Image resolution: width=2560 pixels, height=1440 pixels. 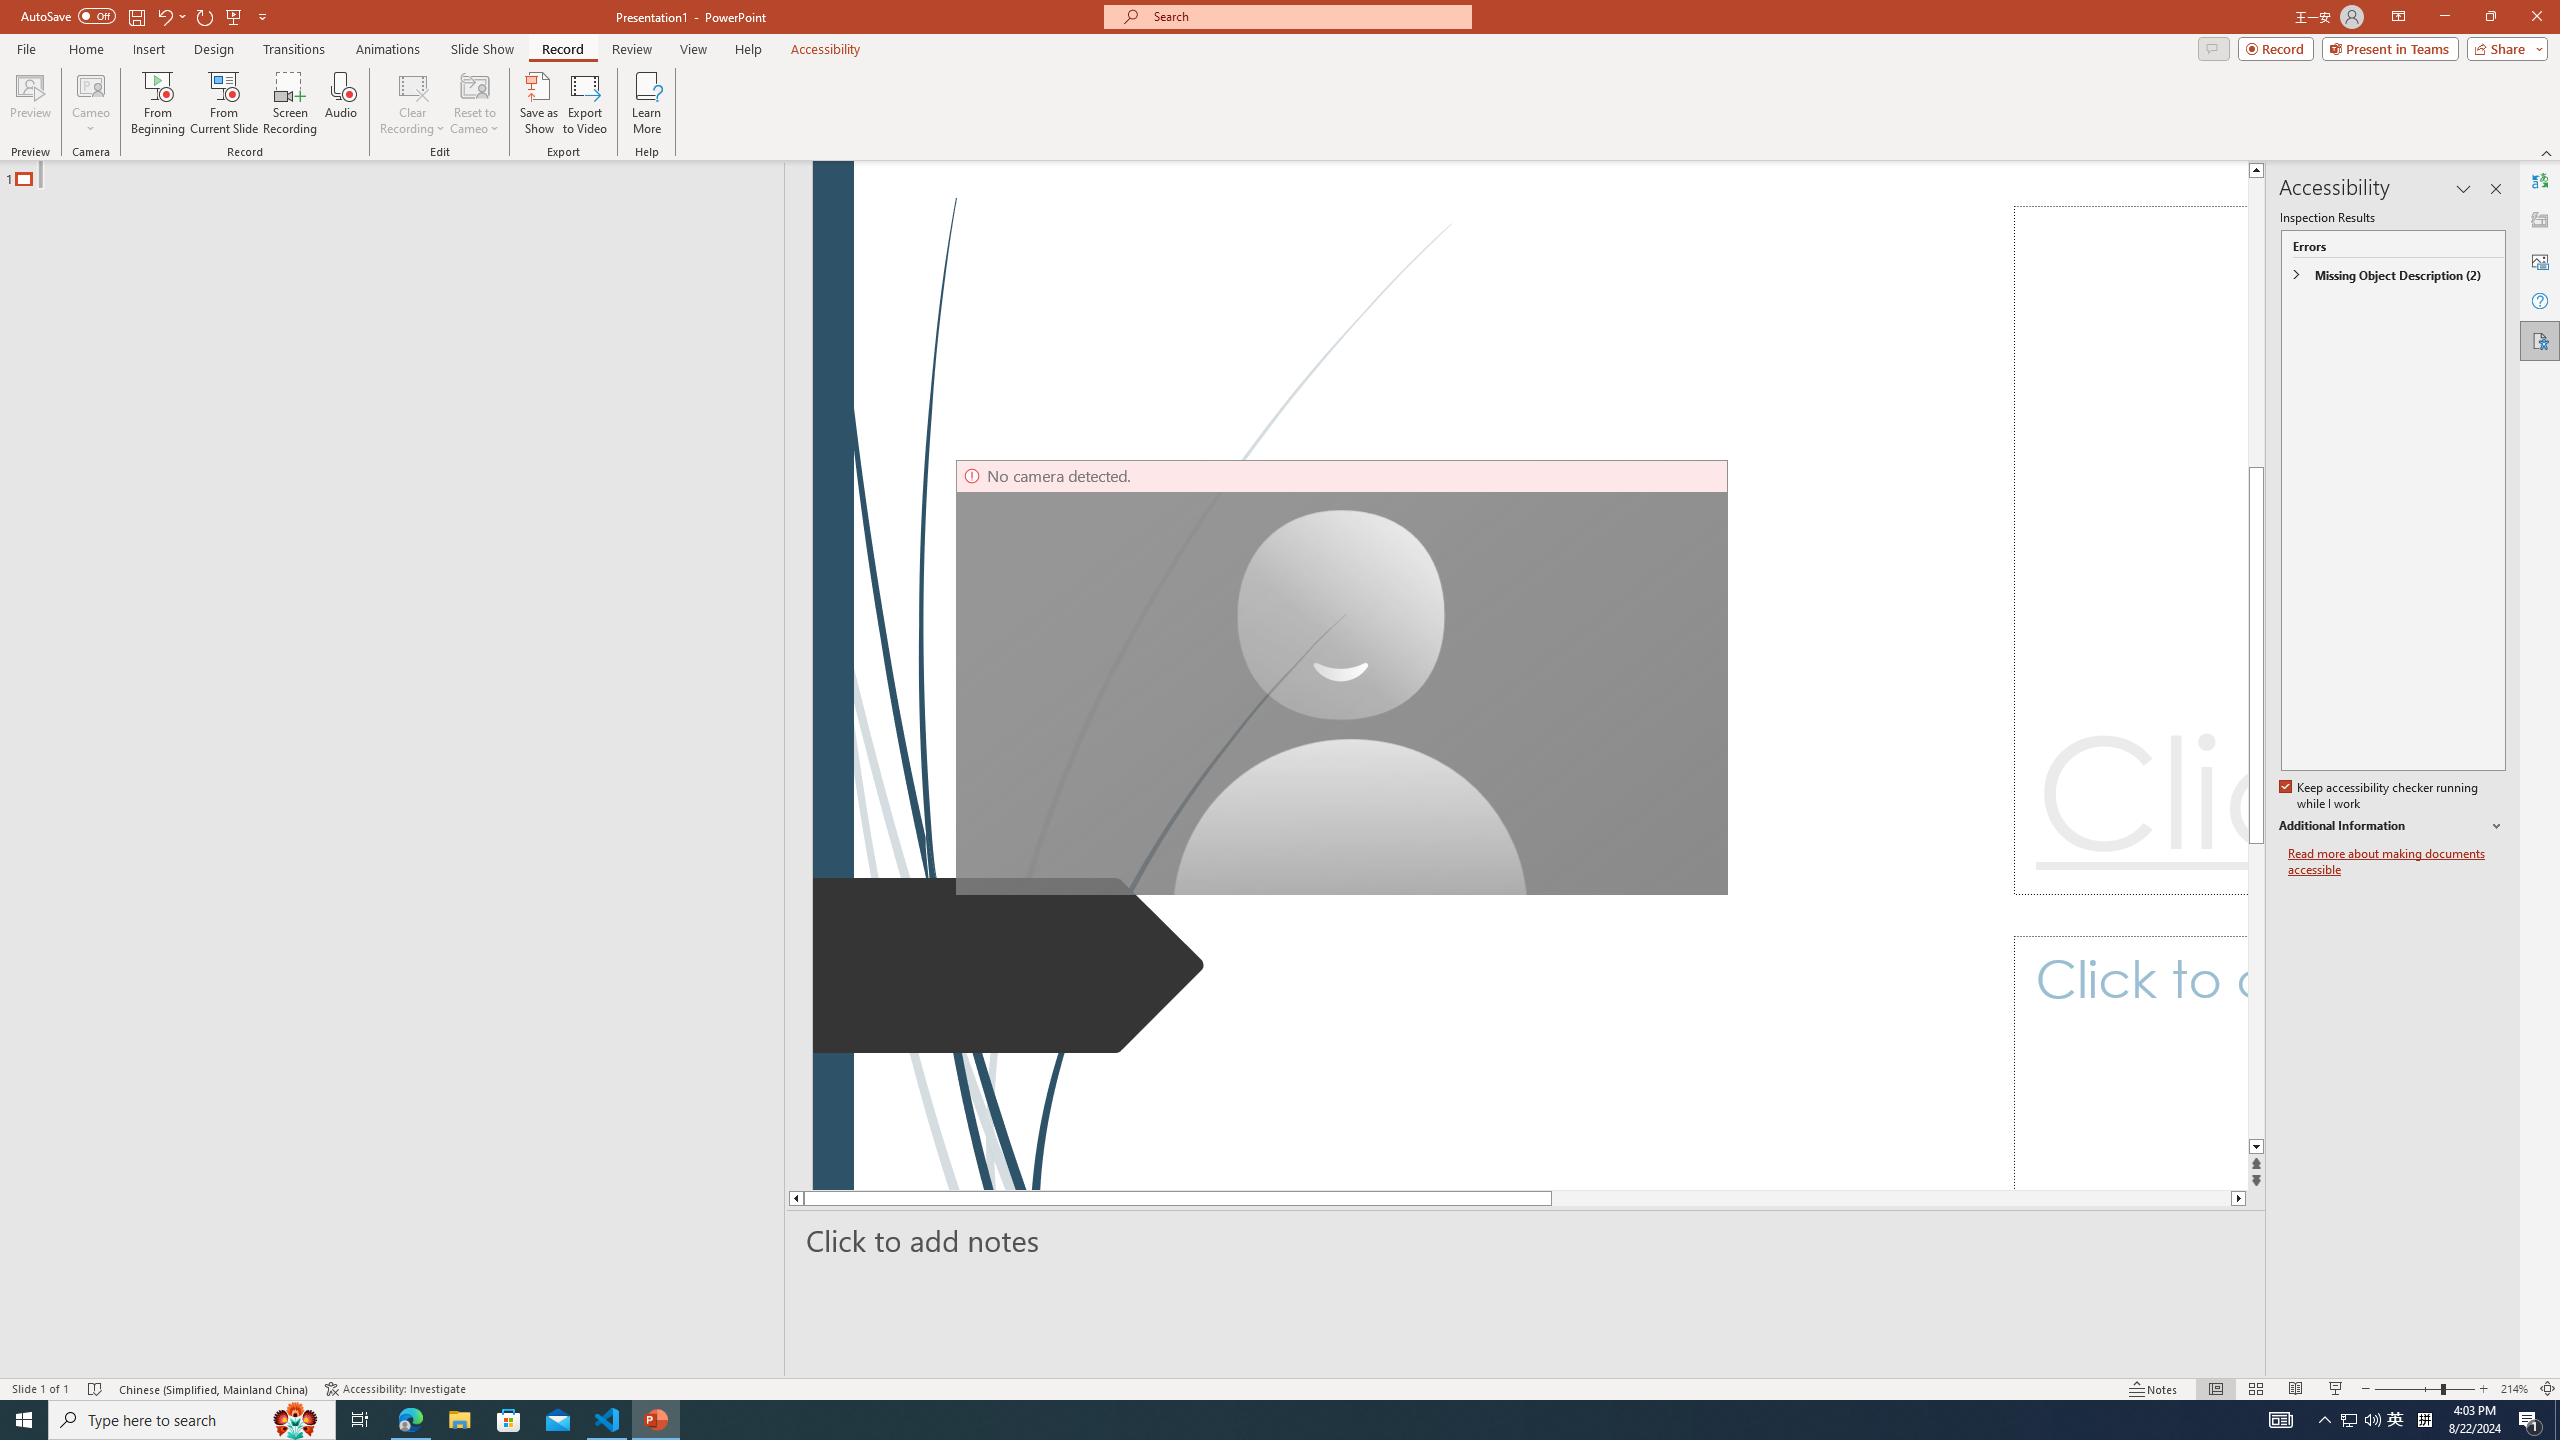 What do you see at coordinates (1341, 678) in the screenshot?
I see `Camera 7, No camera detected.` at bounding box center [1341, 678].